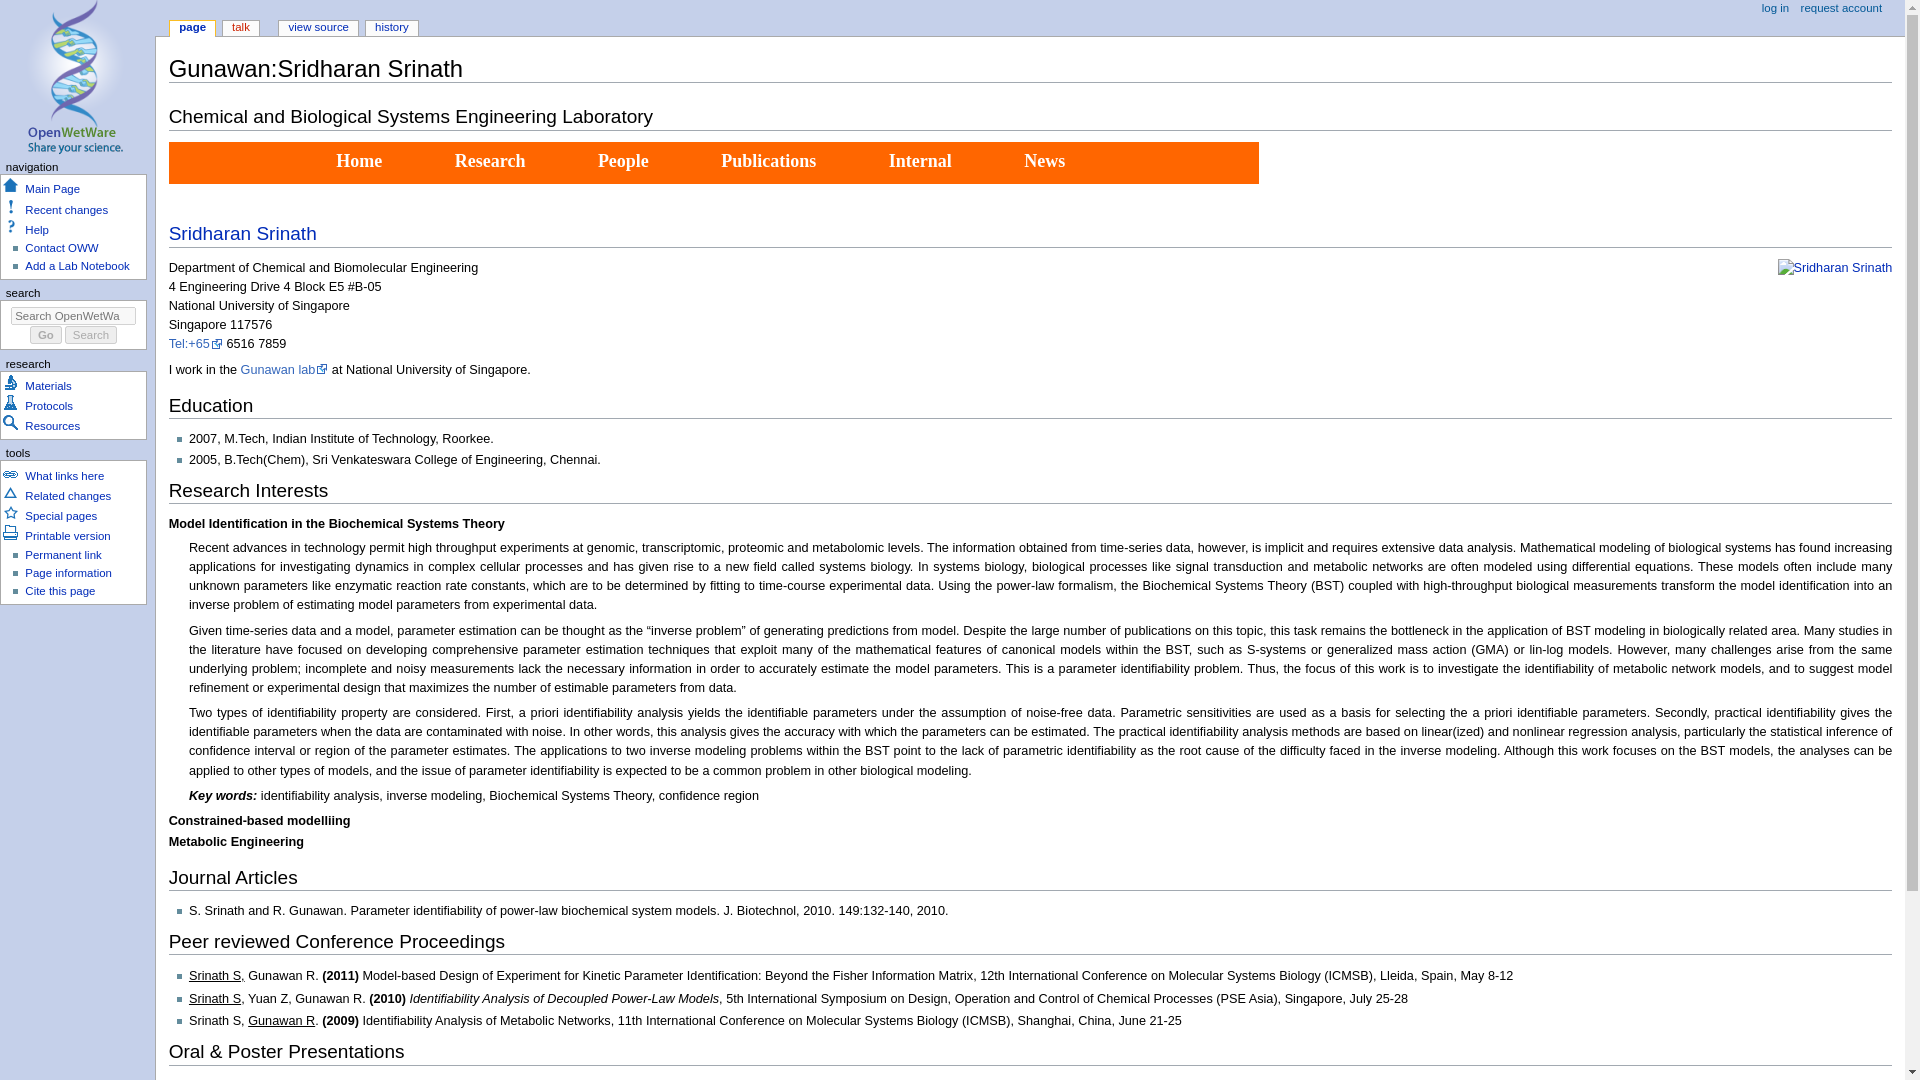 Image resolution: width=1920 pixels, height=1080 pixels. I want to click on Go, so click(46, 335).